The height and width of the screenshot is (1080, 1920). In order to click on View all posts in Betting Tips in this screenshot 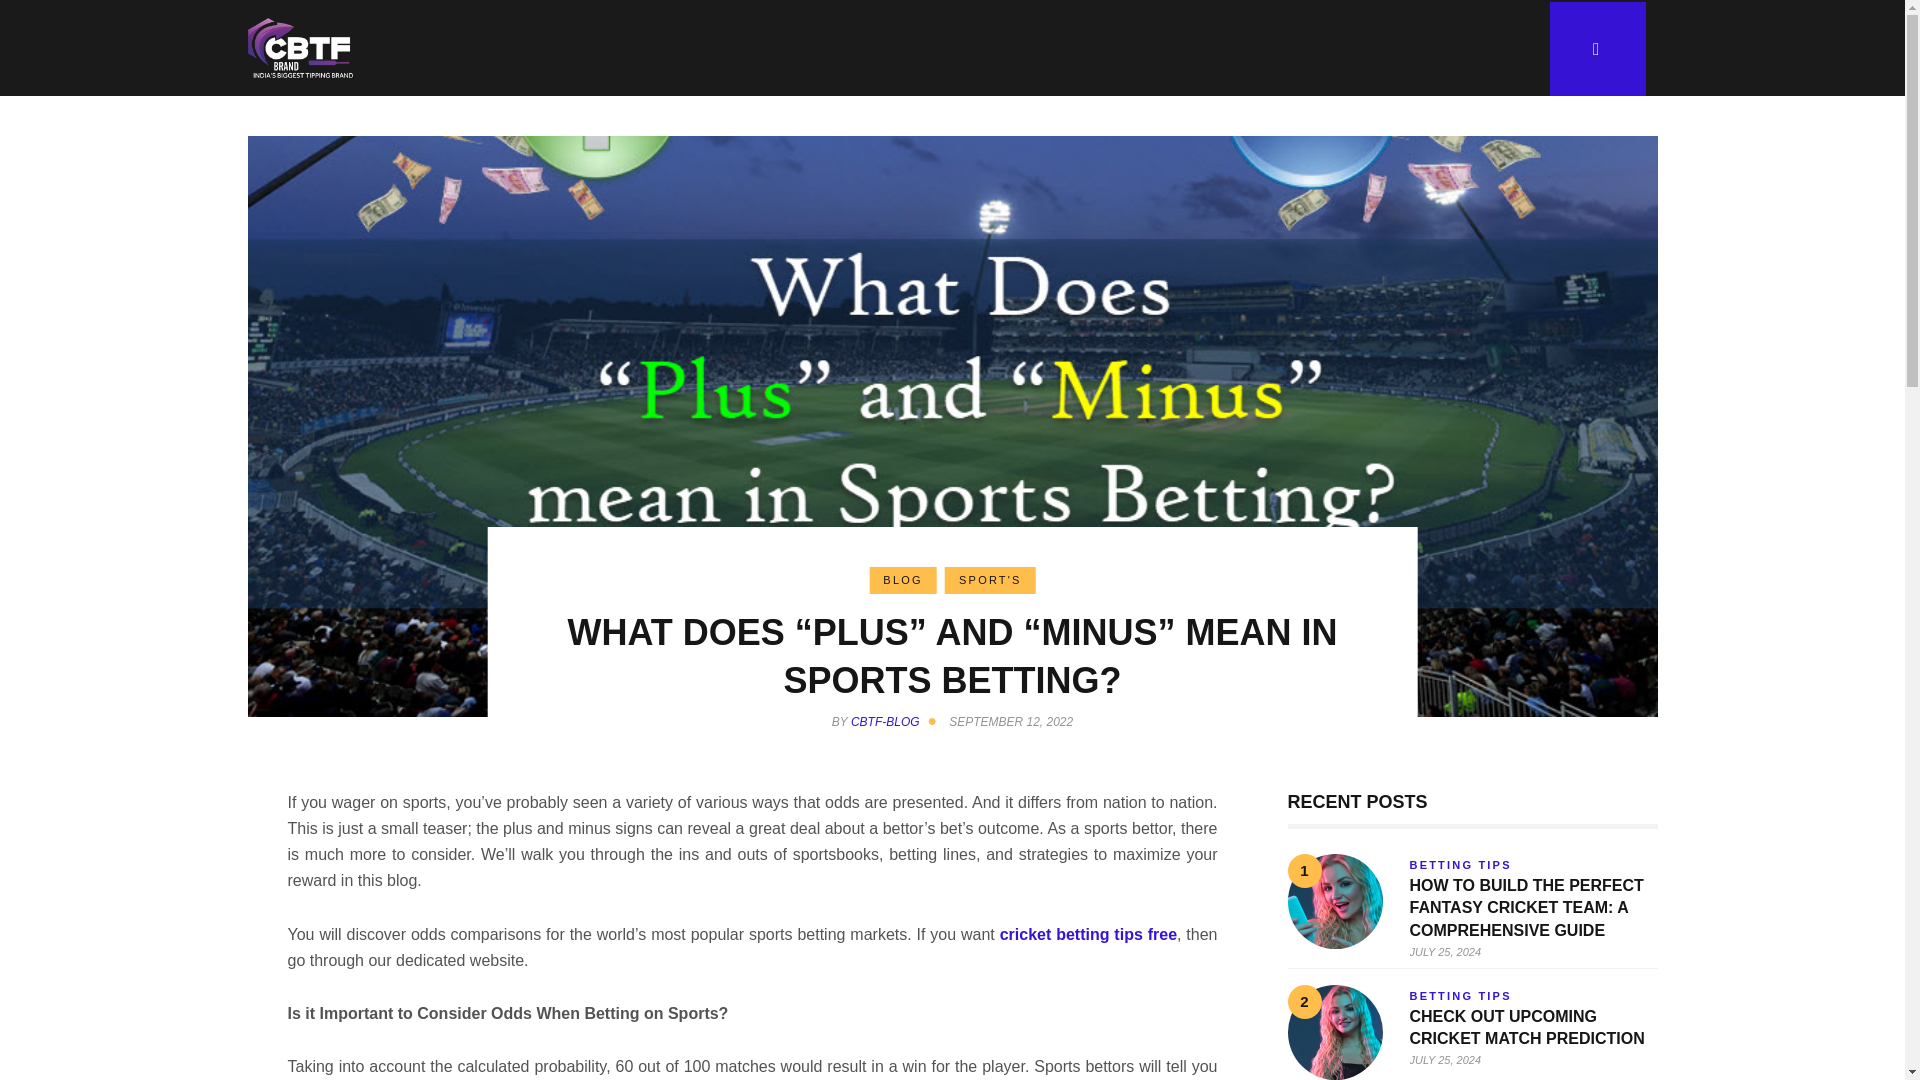, I will do `click(1460, 996)`.